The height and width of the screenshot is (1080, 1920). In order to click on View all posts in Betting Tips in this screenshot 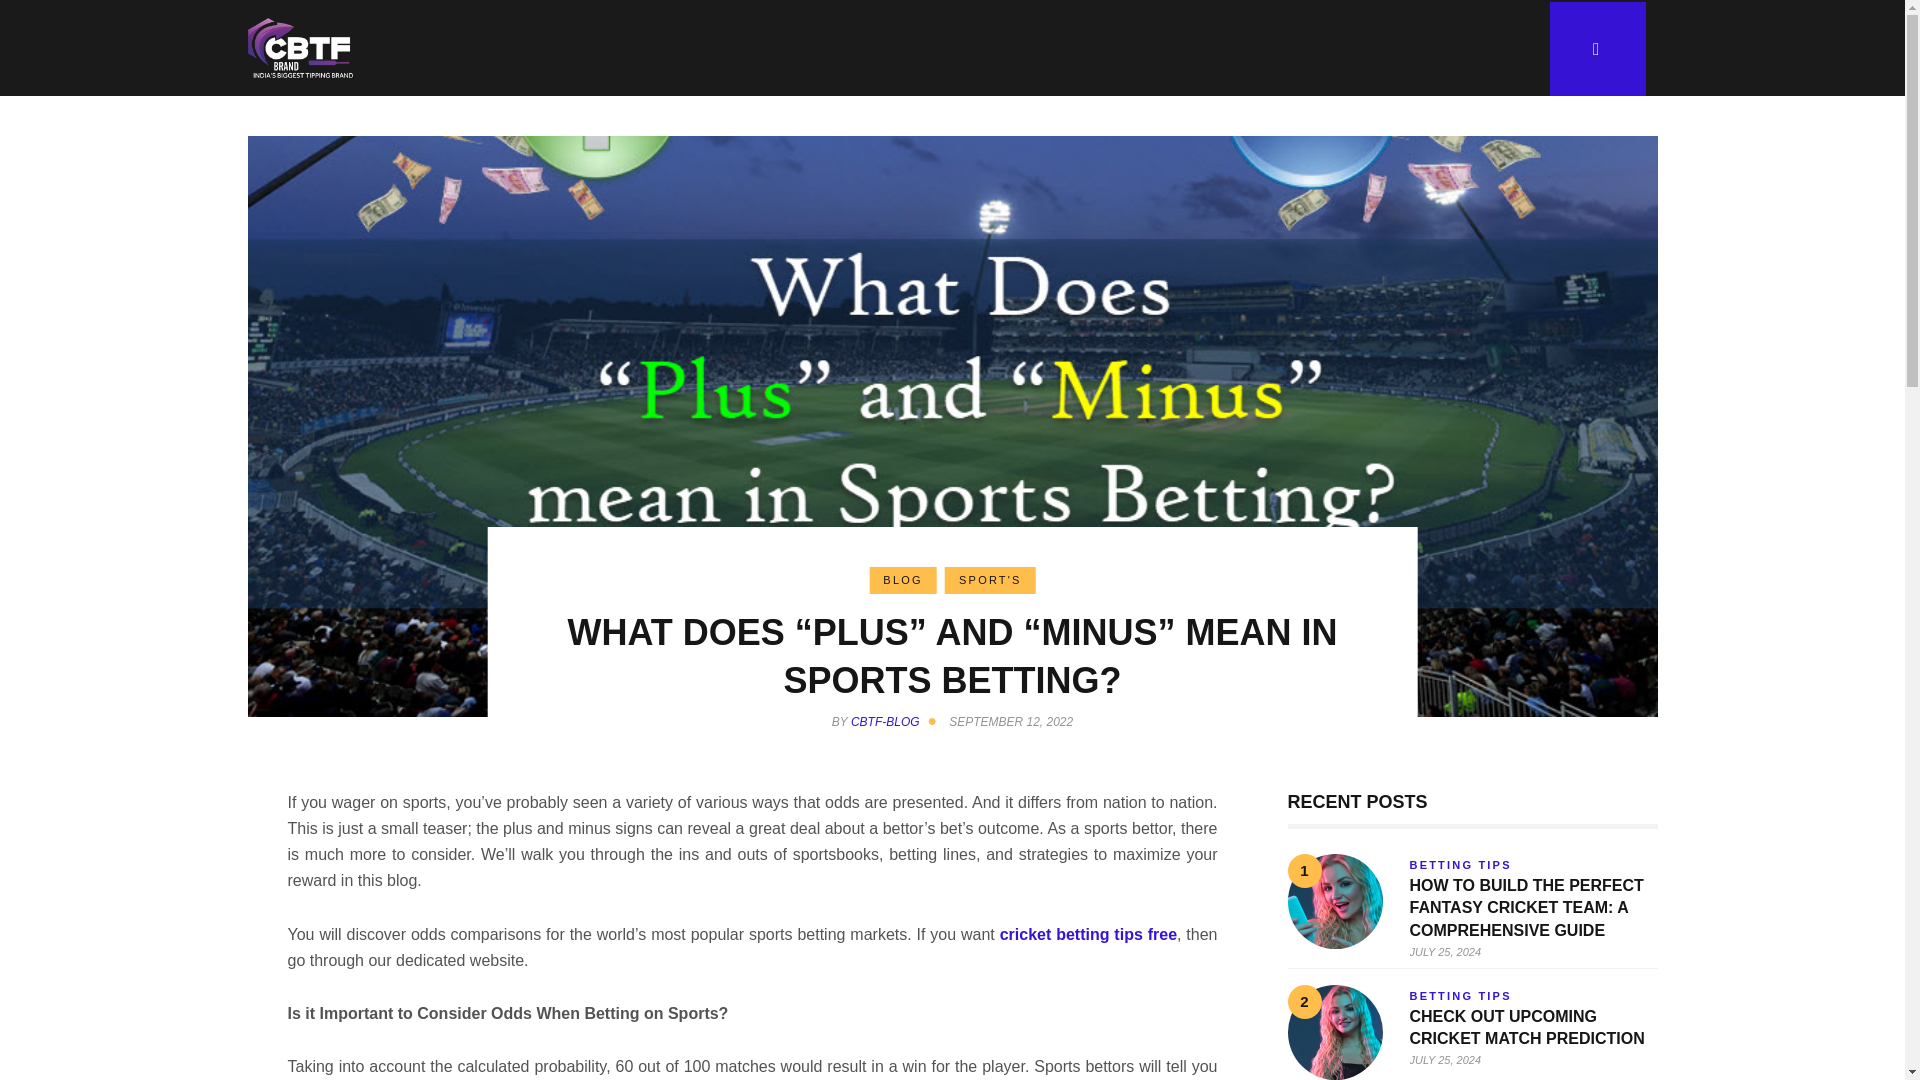, I will do `click(1460, 996)`.